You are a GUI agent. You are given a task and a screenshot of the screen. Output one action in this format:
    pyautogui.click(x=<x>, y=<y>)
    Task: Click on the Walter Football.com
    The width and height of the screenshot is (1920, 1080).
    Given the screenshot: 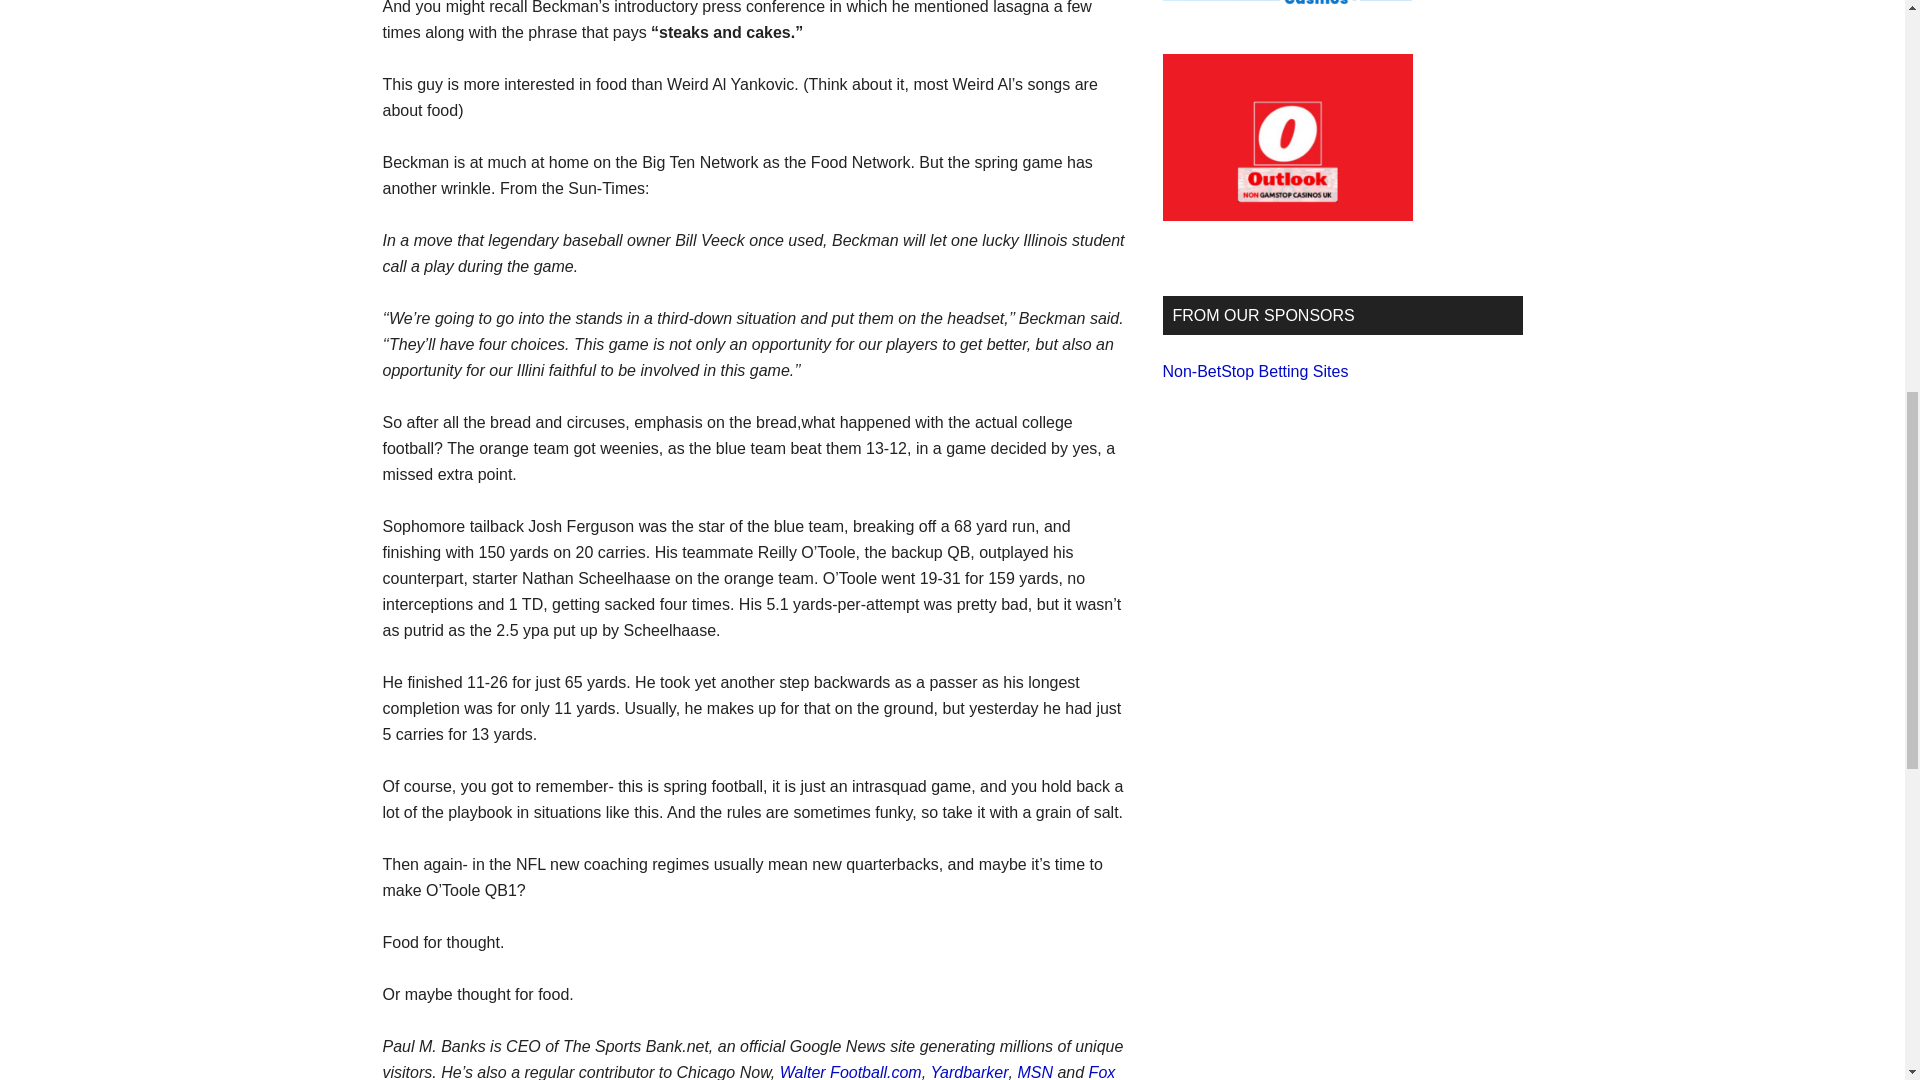 What is the action you would take?
    pyautogui.click(x=850, y=1072)
    